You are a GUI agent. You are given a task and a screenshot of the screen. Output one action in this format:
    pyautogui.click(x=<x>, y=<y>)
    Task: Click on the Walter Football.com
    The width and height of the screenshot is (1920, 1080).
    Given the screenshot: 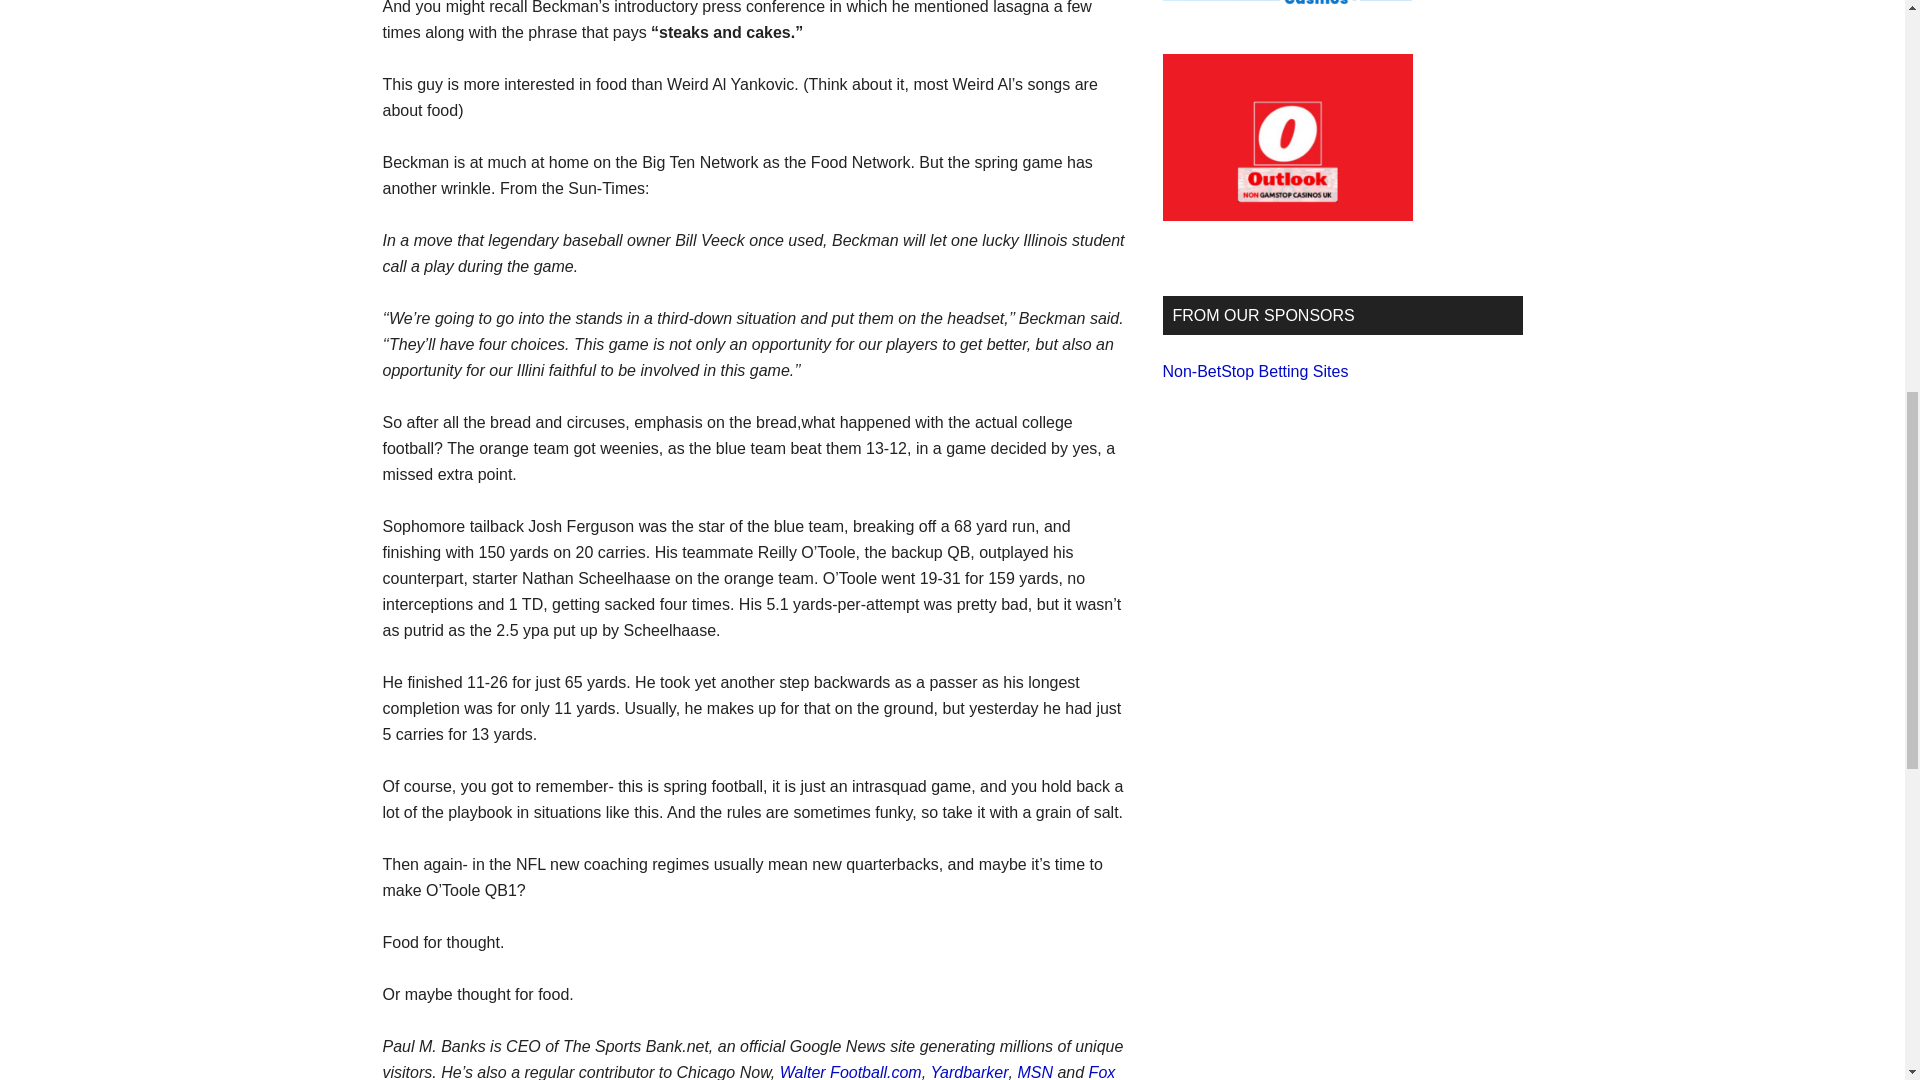 What is the action you would take?
    pyautogui.click(x=850, y=1072)
    